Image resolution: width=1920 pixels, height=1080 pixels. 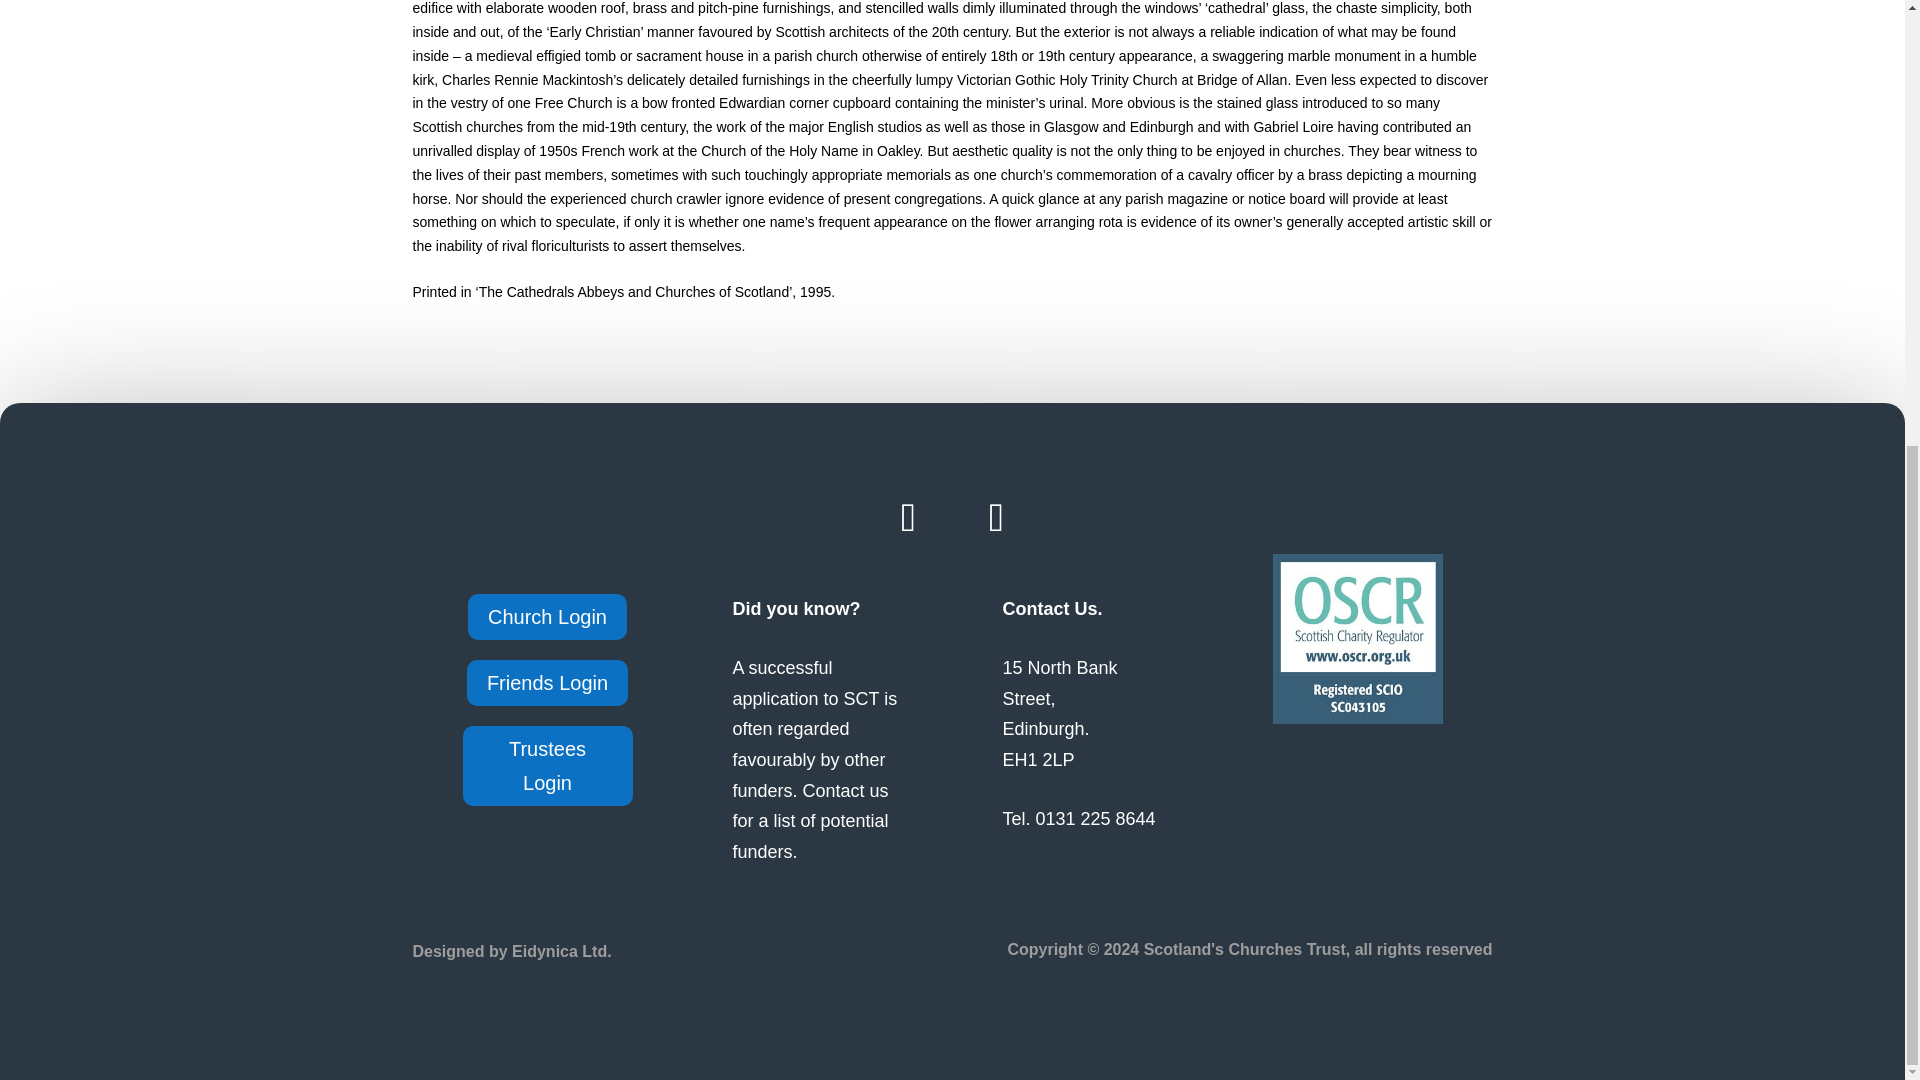 What do you see at coordinates (996, 518) in the screenshot?
I see `Follow on Twitter` at bounding box center [996, 518].